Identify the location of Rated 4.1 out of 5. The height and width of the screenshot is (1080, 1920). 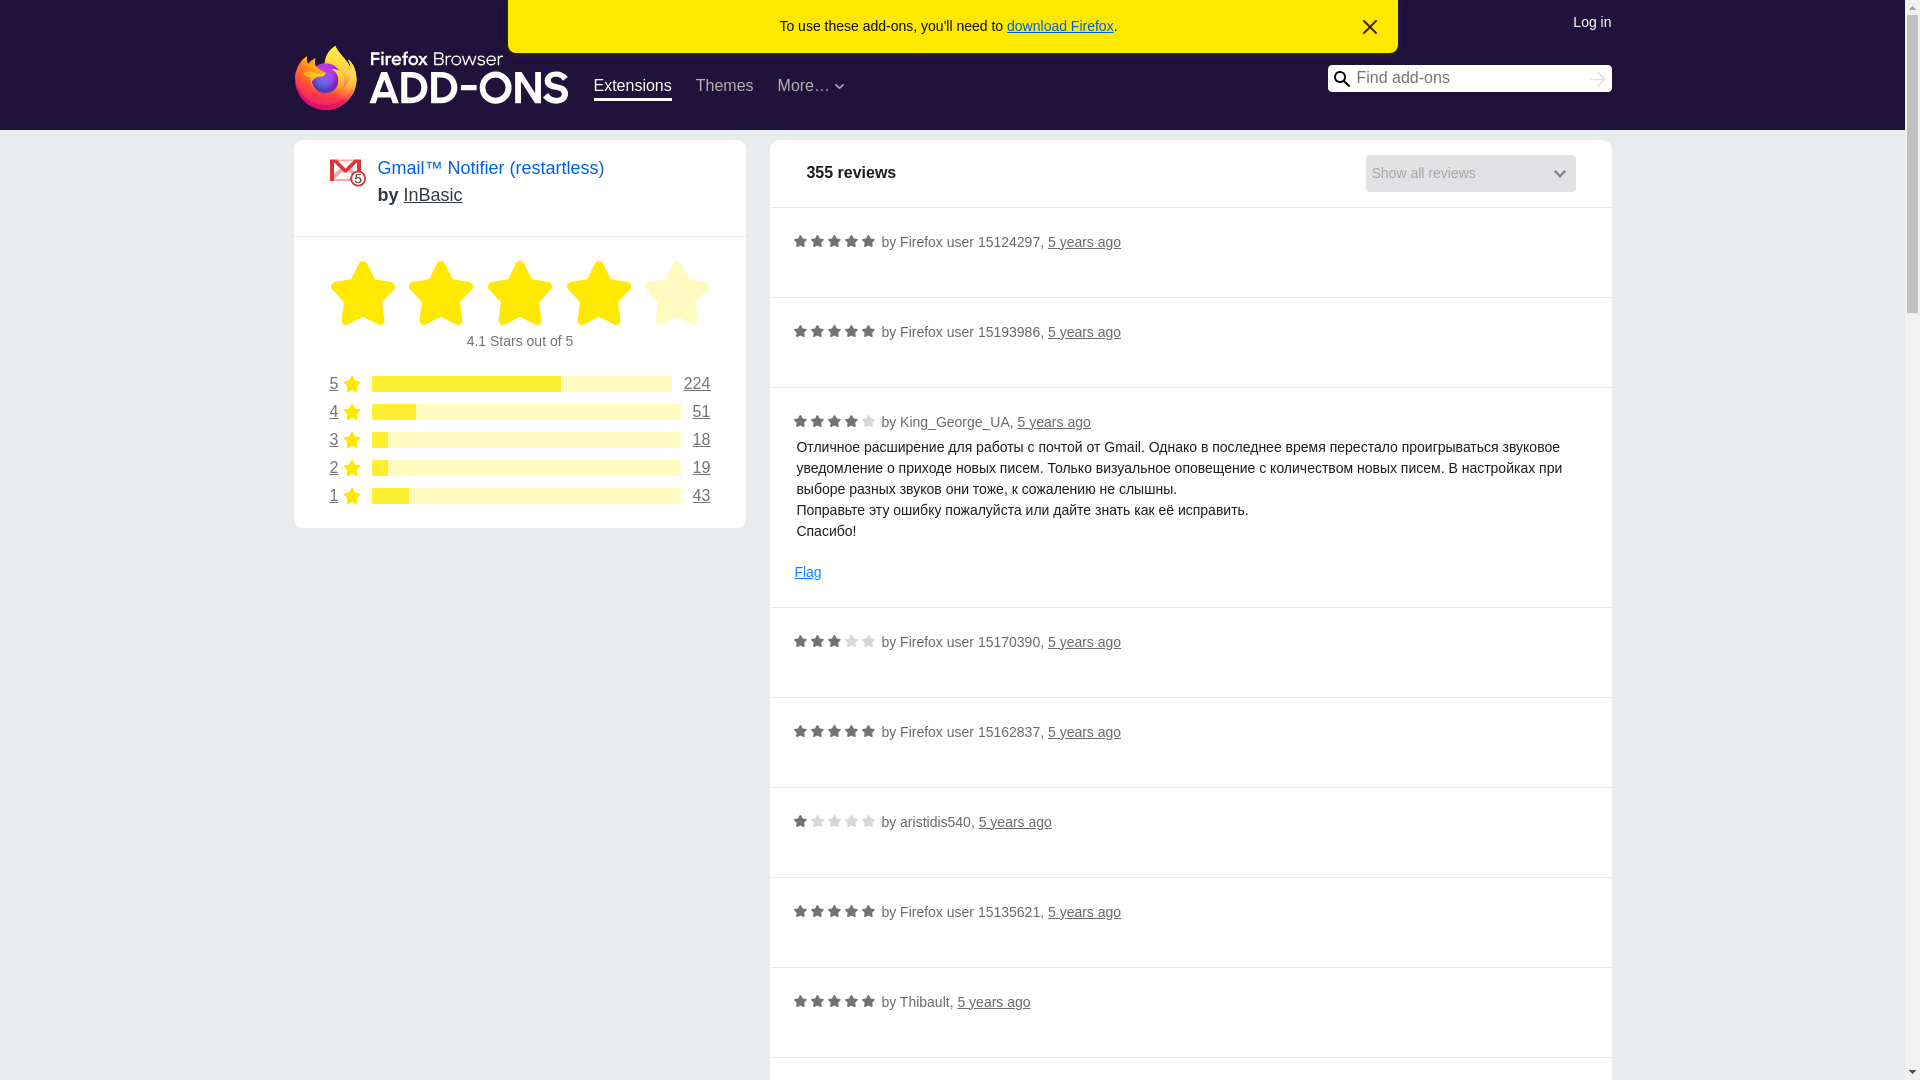
(676, 293).